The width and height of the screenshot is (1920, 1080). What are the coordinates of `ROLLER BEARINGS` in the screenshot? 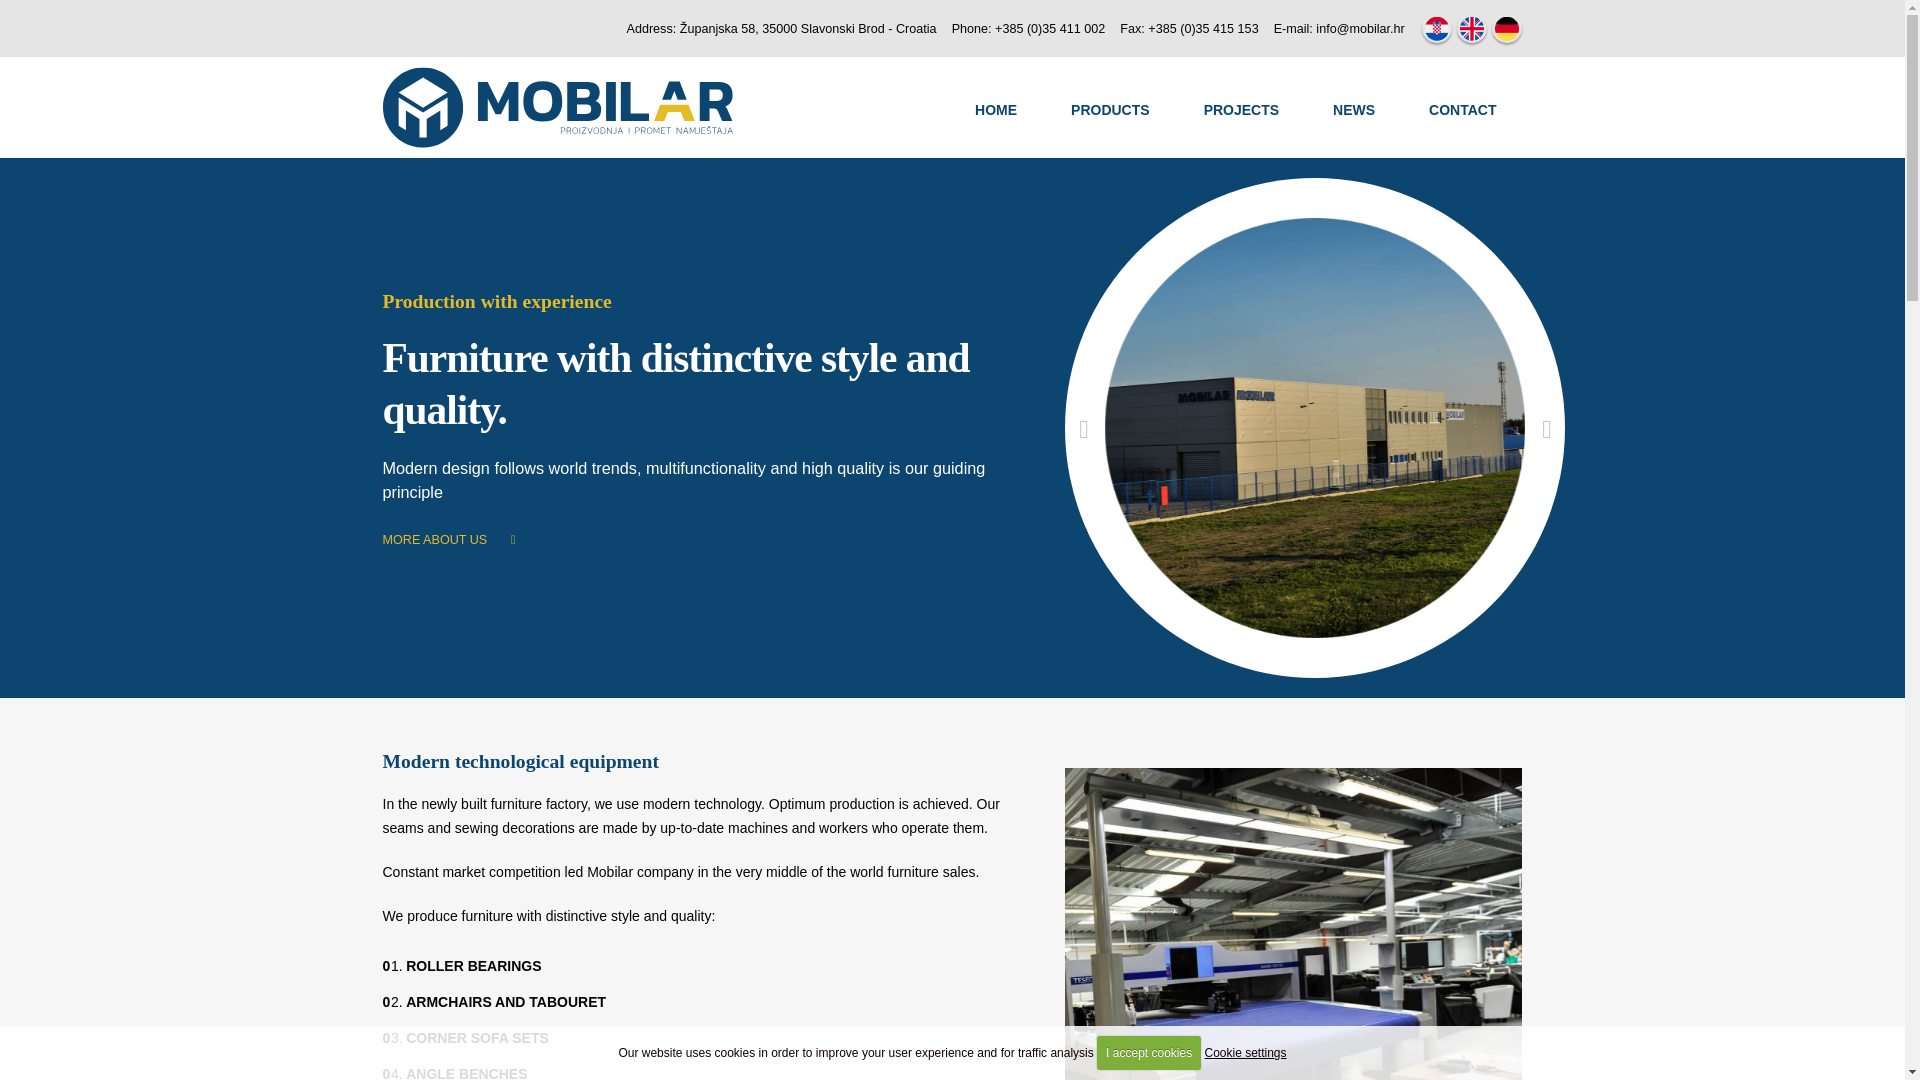 It's located at (473, 966).